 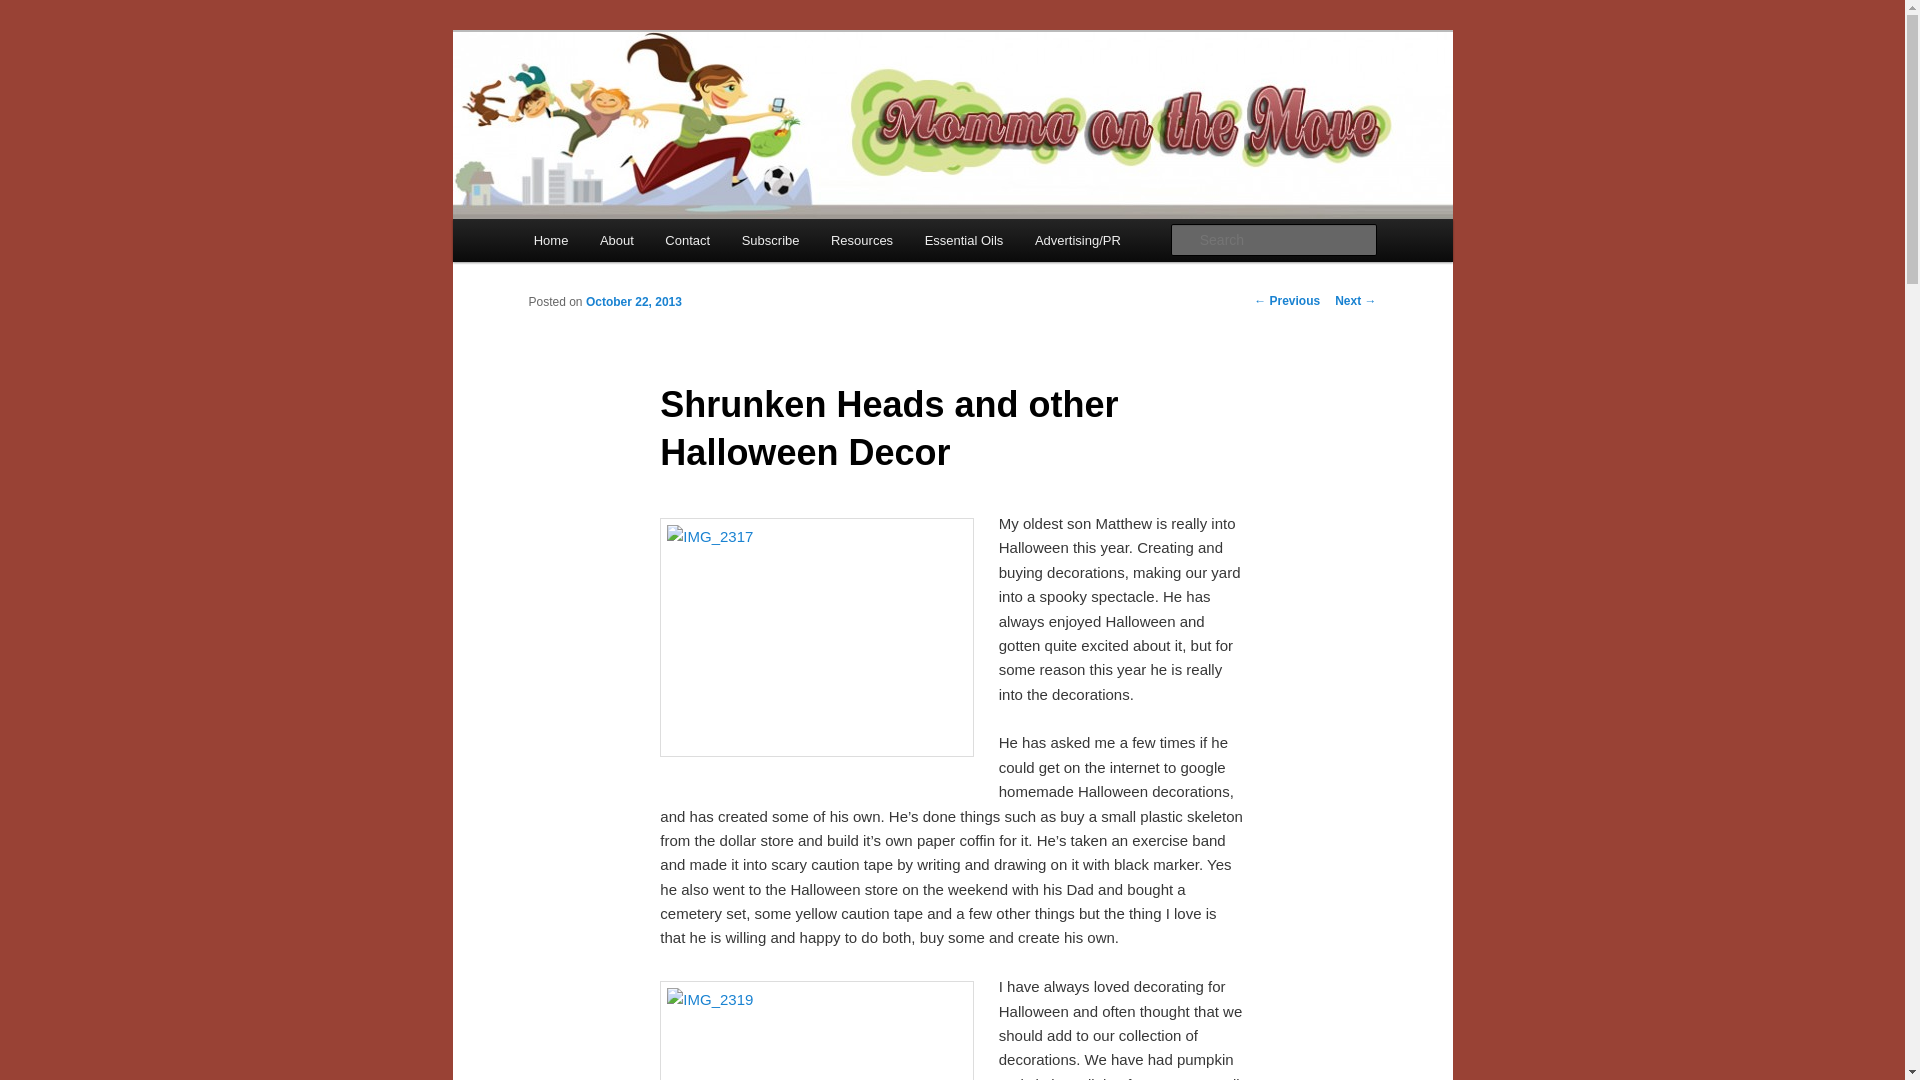 I want to click on Essential Oils, so click(x=964, y=240).